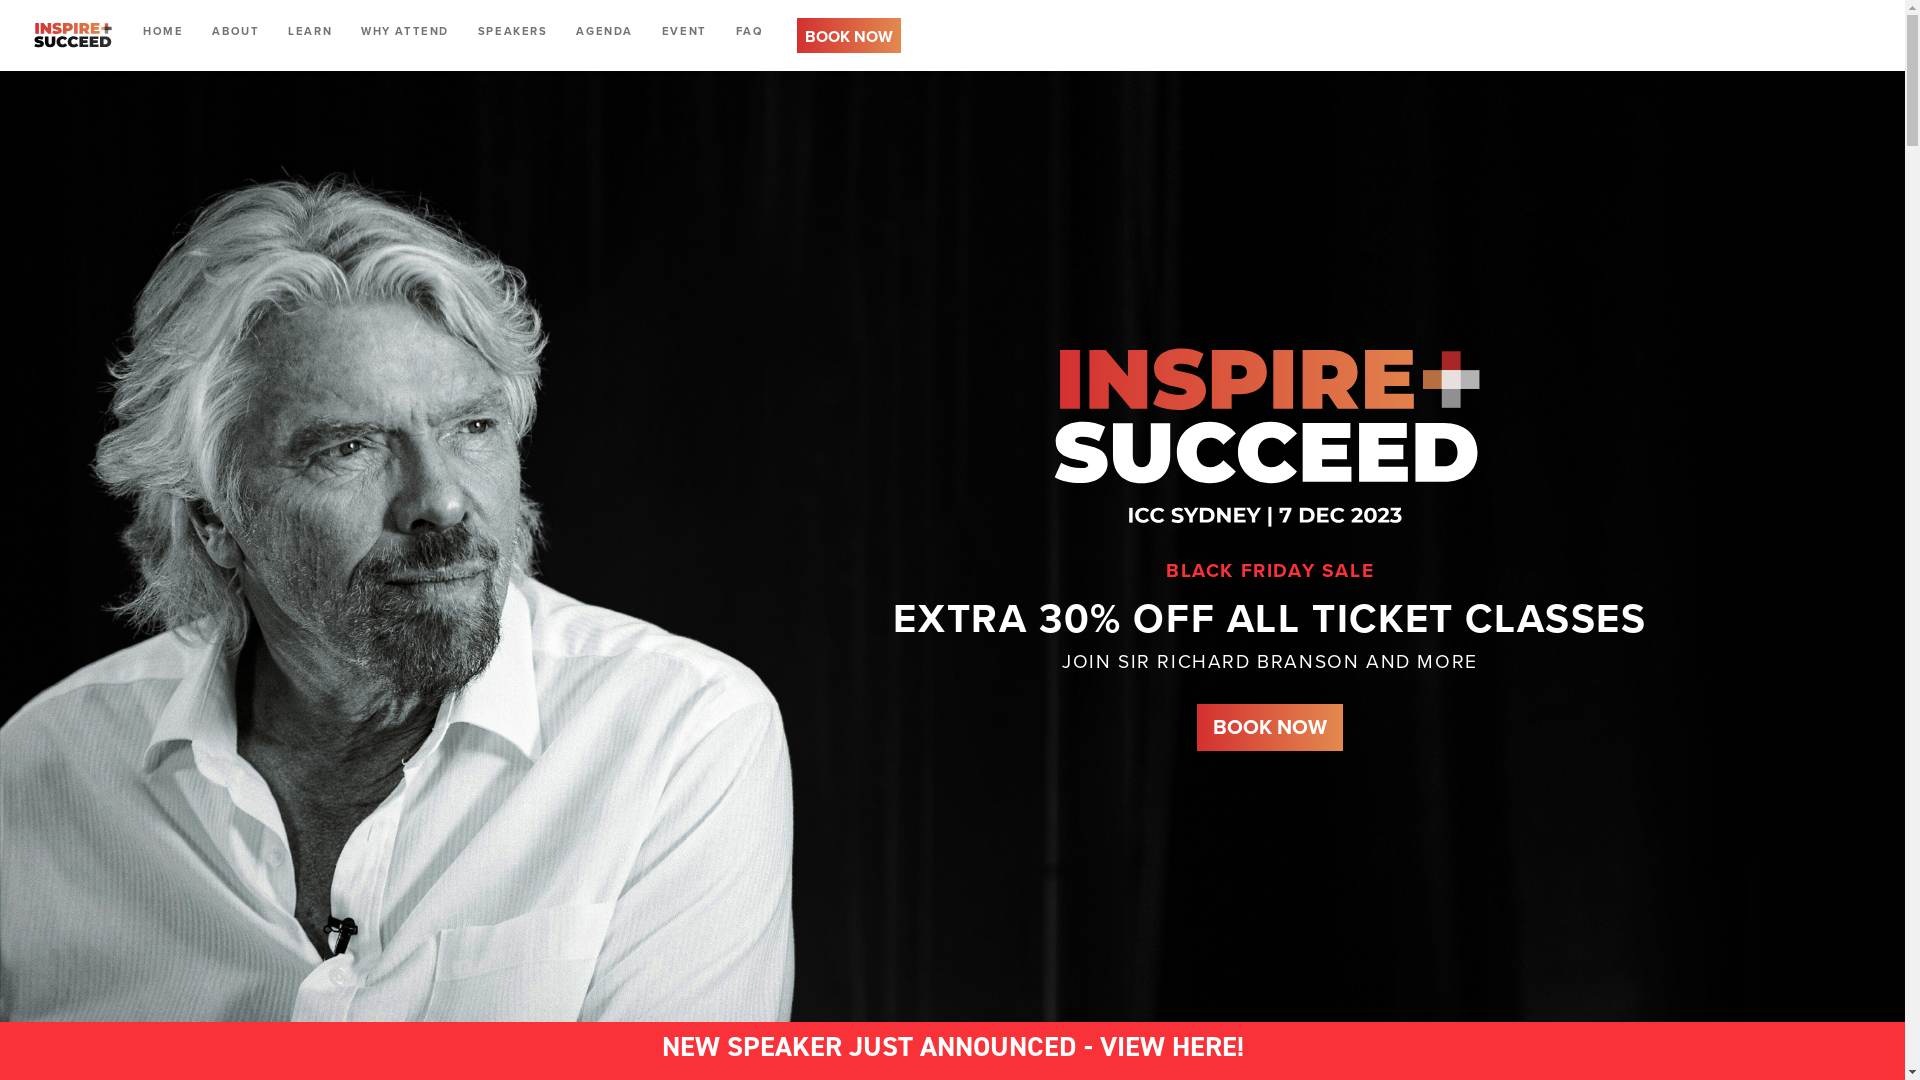 This screenshot has height=1080, width=1920. I want to click on LEARN, so click(310, 30).